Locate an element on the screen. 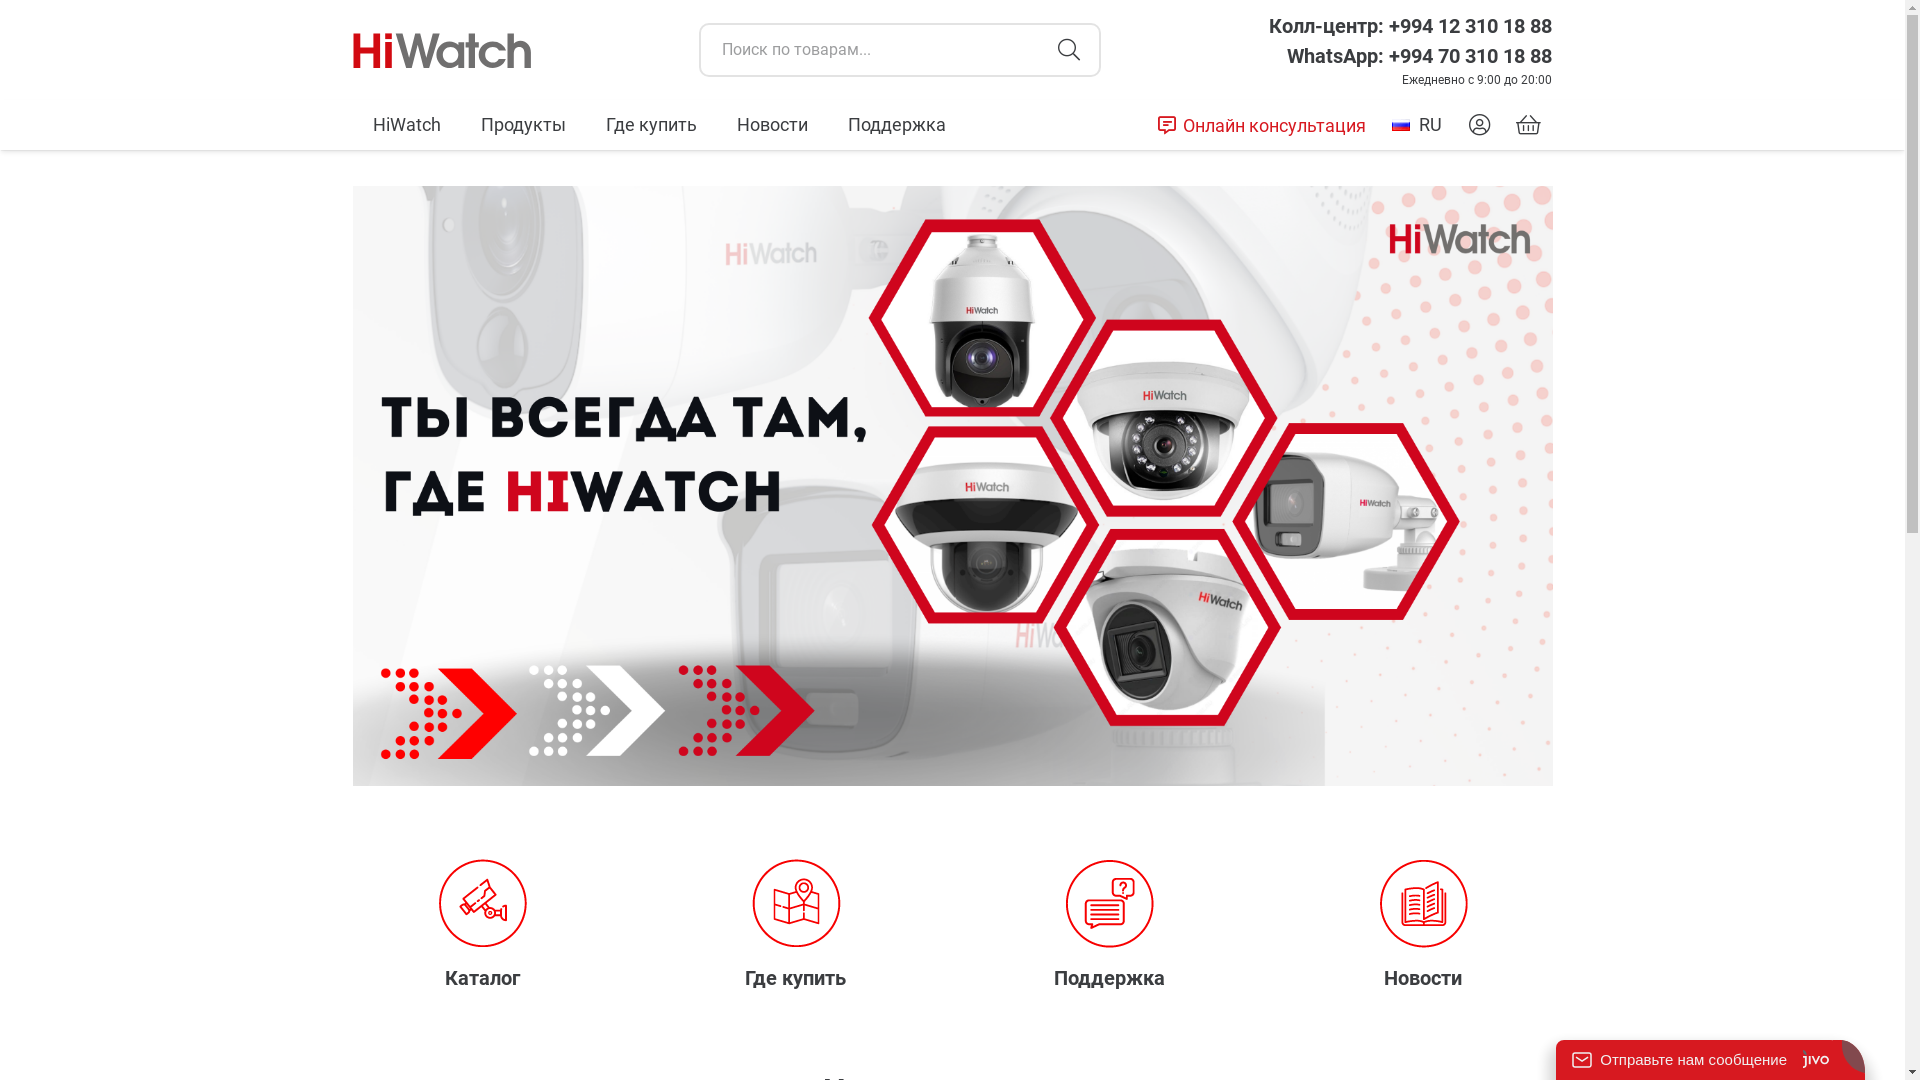 The height and width of the screenshot is (1080, 1920). HiWatch is located at coordinates (406, 125).